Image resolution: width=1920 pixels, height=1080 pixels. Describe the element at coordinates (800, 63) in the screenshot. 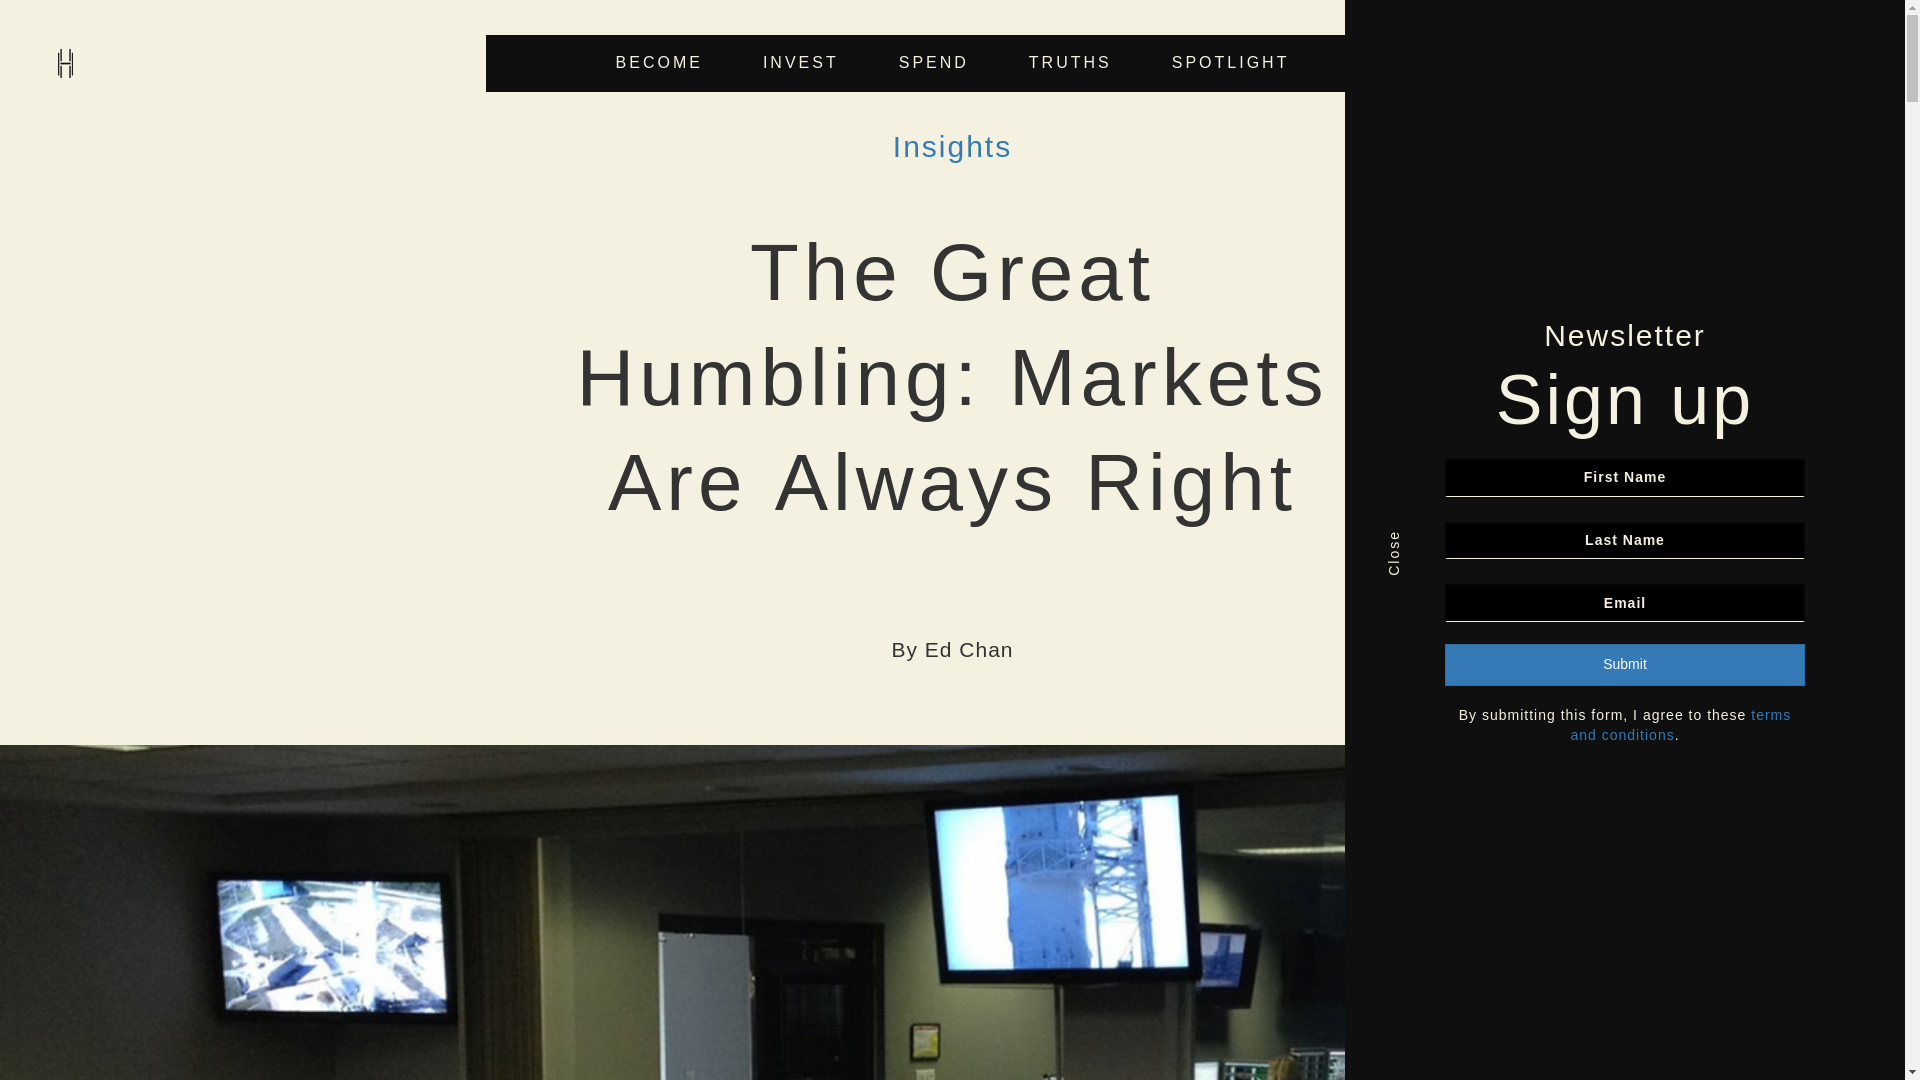

I see `INVEST` at that location.